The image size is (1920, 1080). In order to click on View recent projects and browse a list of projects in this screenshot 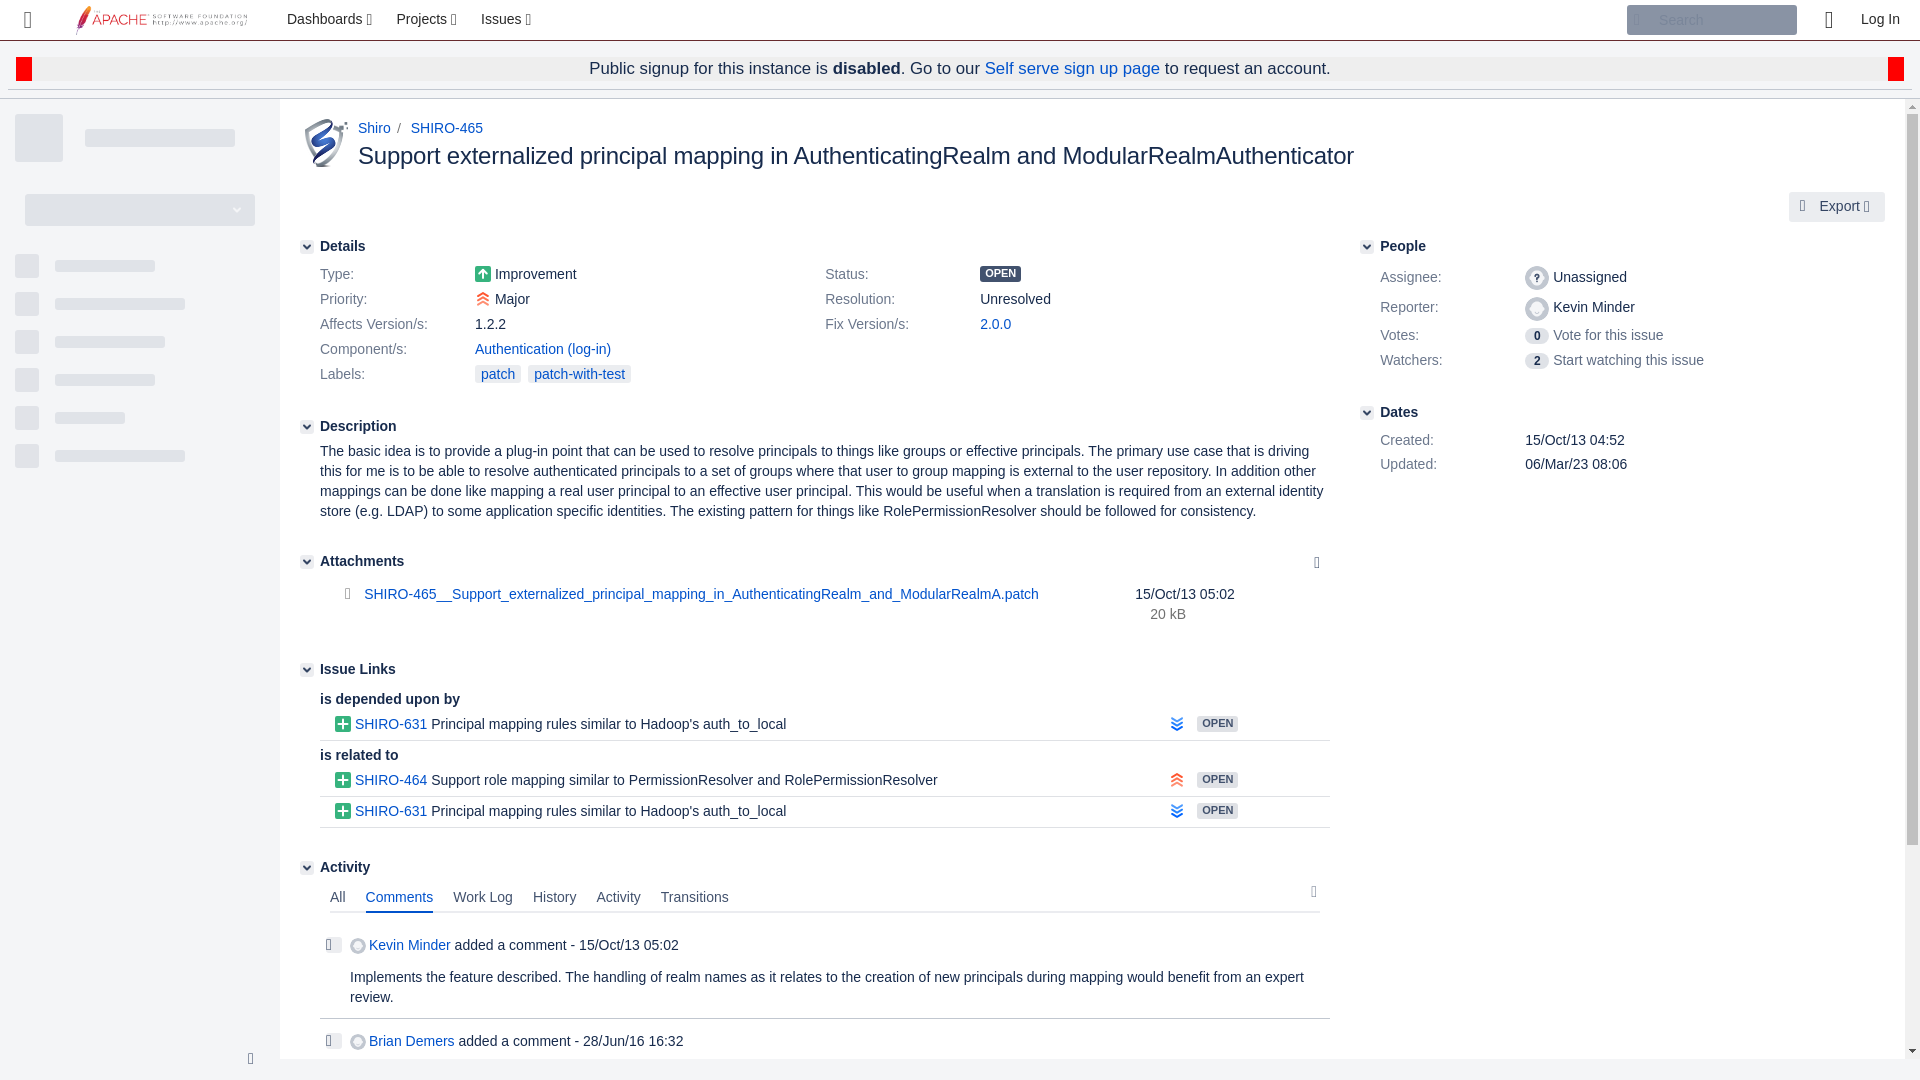, I will do `click(428, 20)`.